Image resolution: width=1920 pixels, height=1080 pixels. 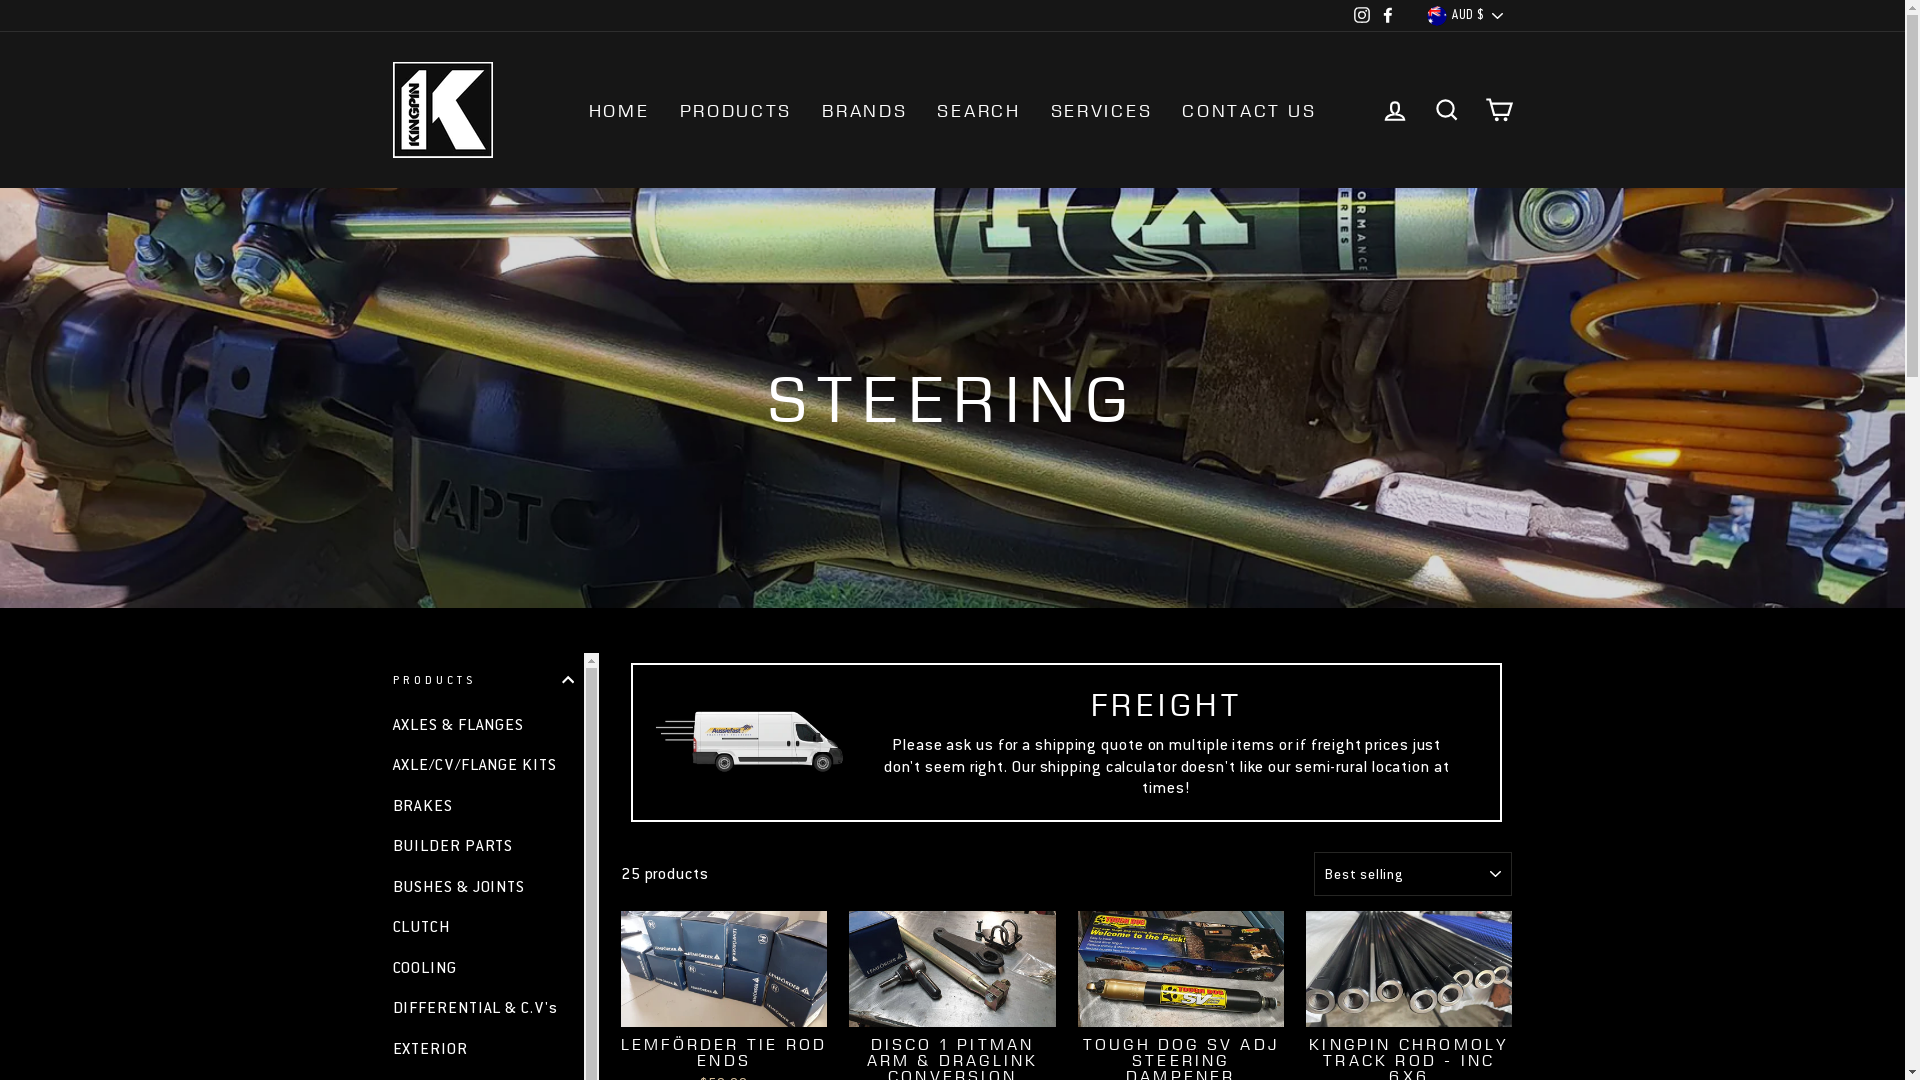 What do you see at coordinates (482, 927) in the screenshot?
I see `CLUTCH` at bounding box center [482, 927].